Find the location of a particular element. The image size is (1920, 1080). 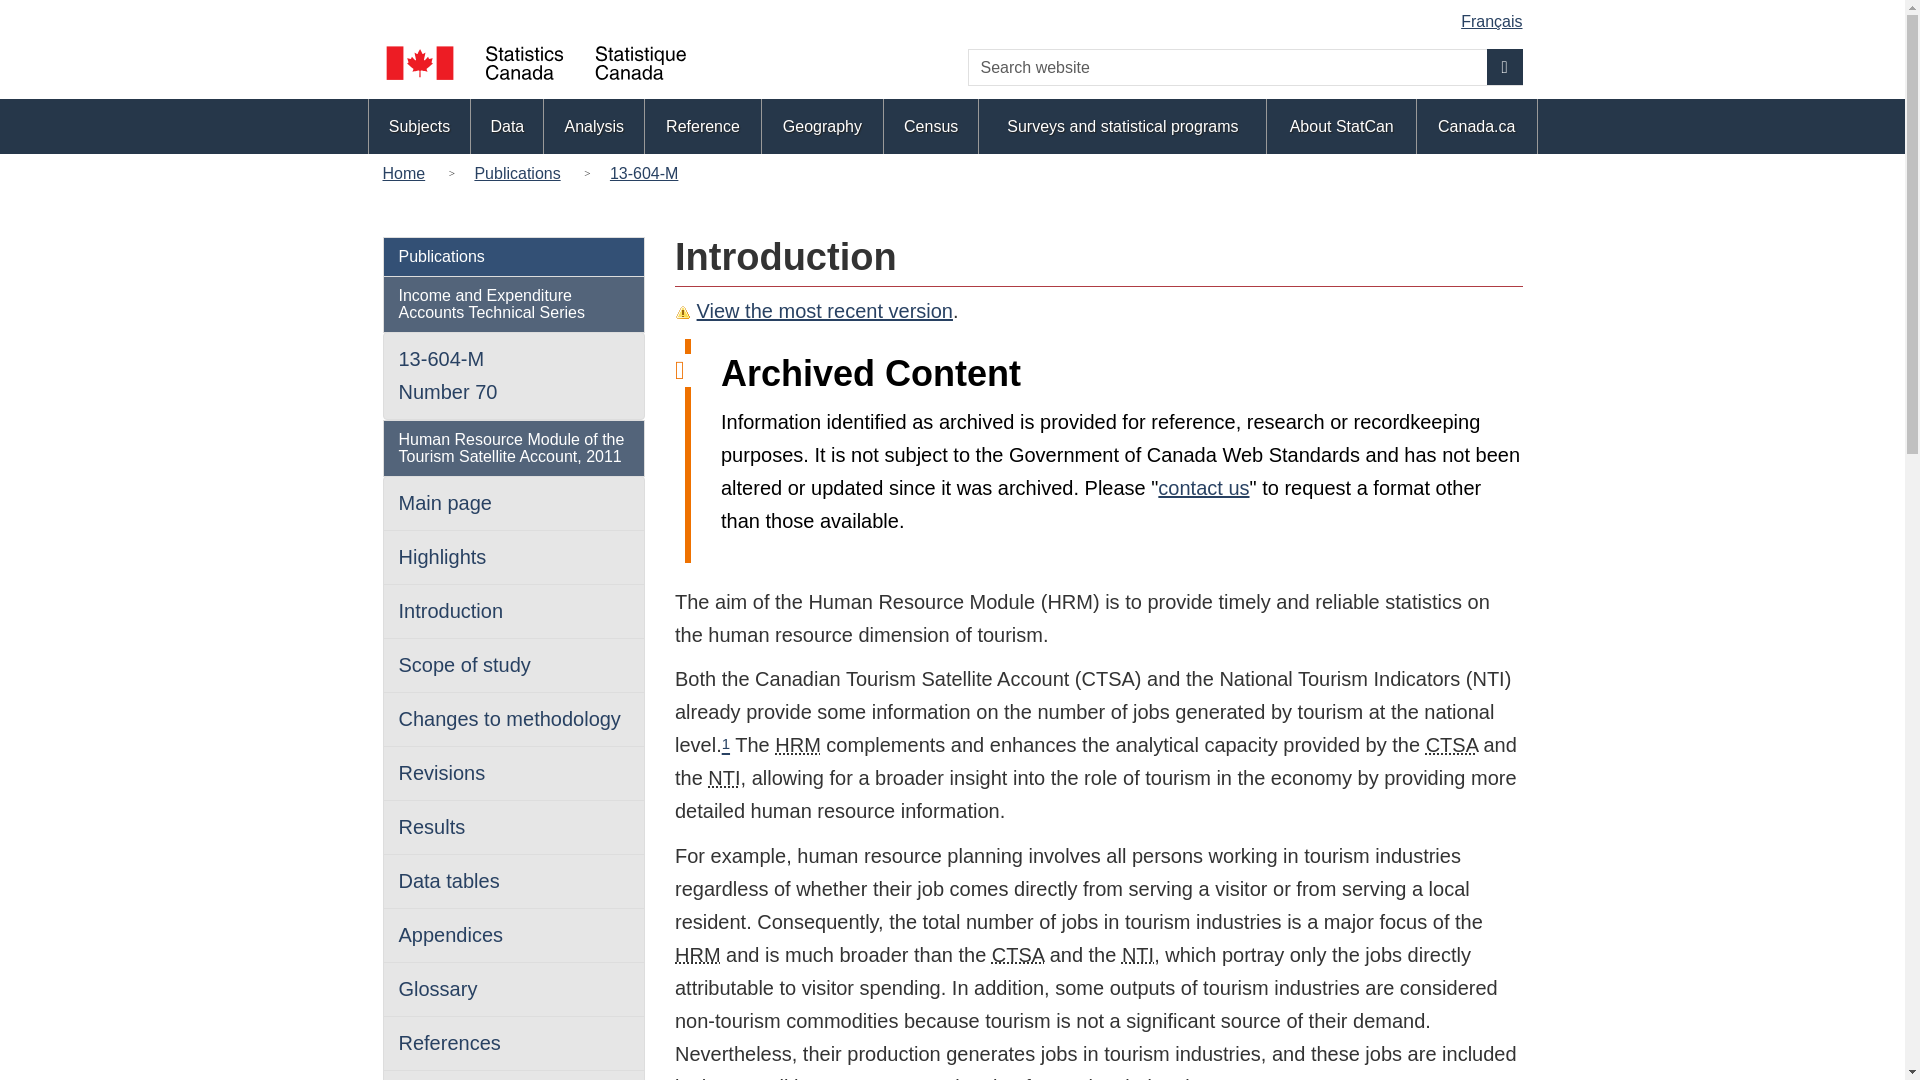

13-604-M is located at coordinates (643, 172).